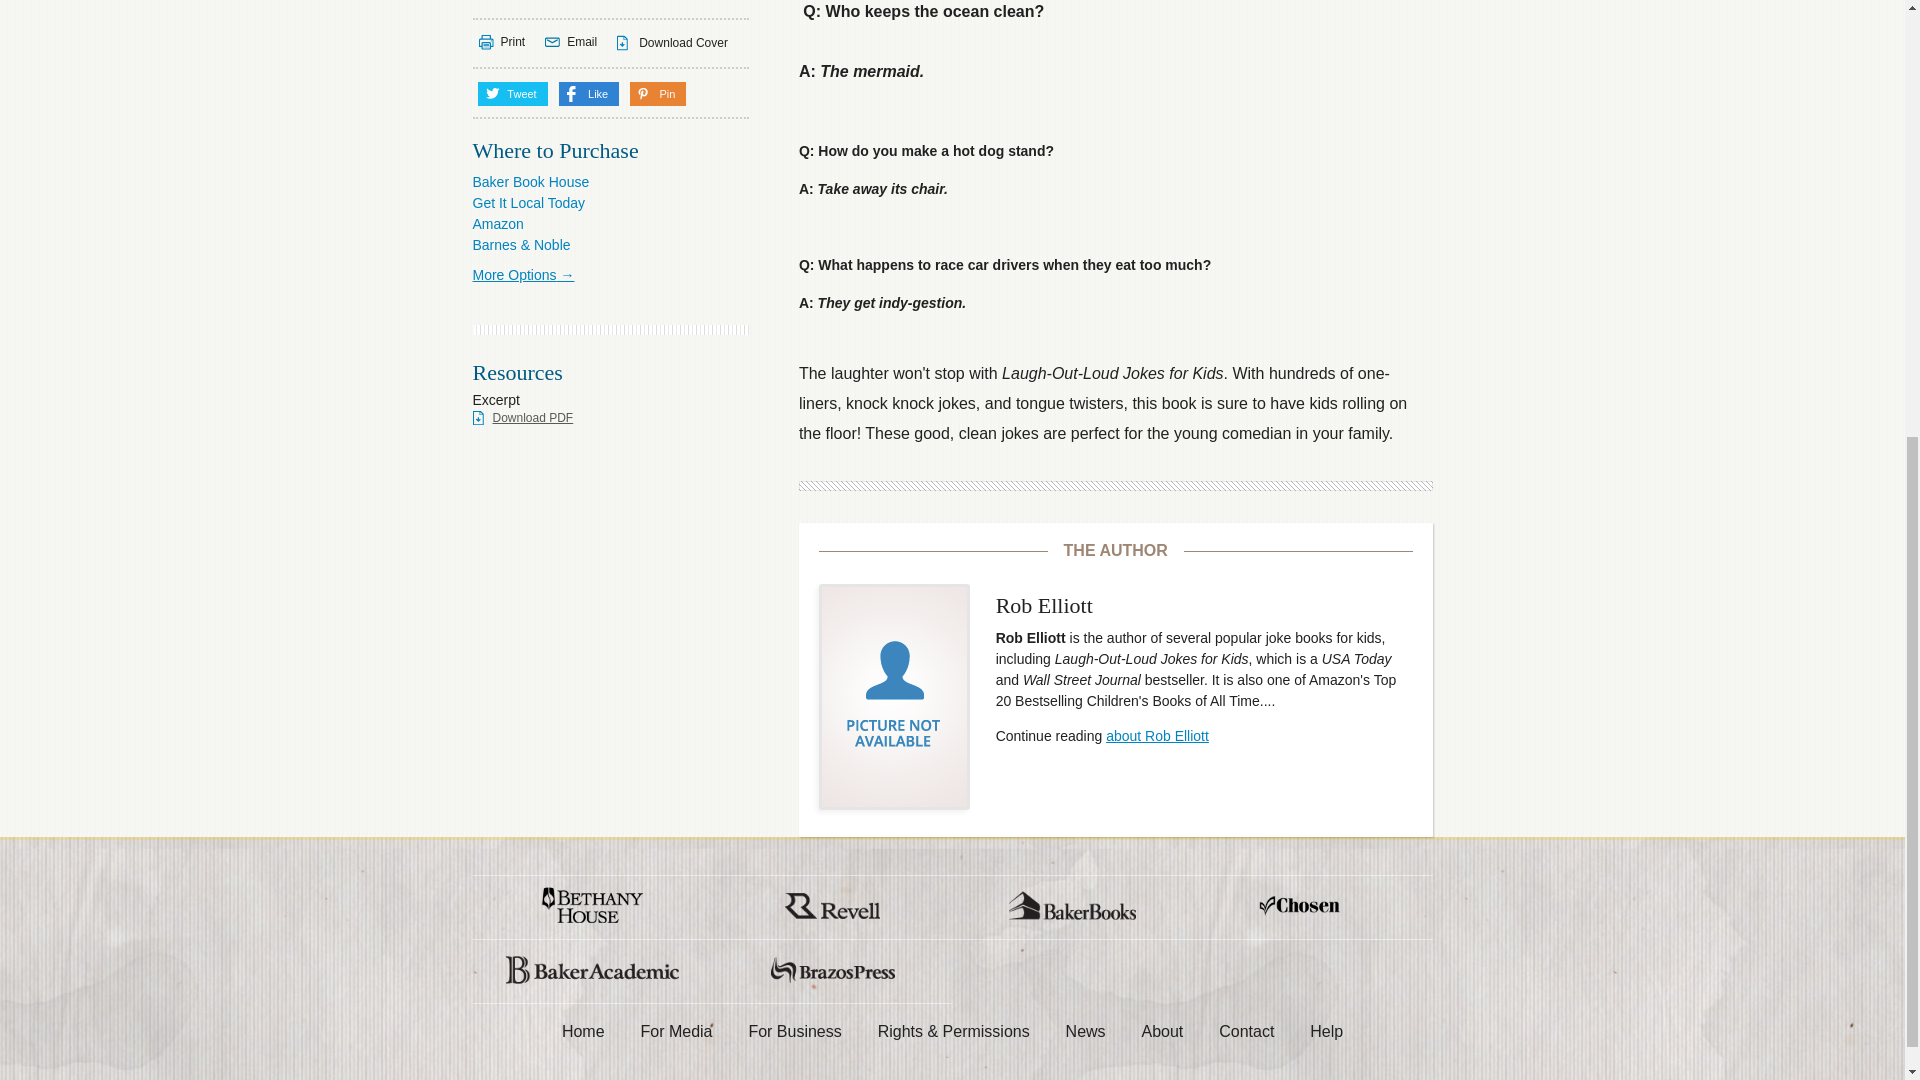 The width and height of the screenshot is (1920, 1080). What do you see at coordinates (523, 274) in the screenshot?
I see `More Options` at bounding box center [523, 274].